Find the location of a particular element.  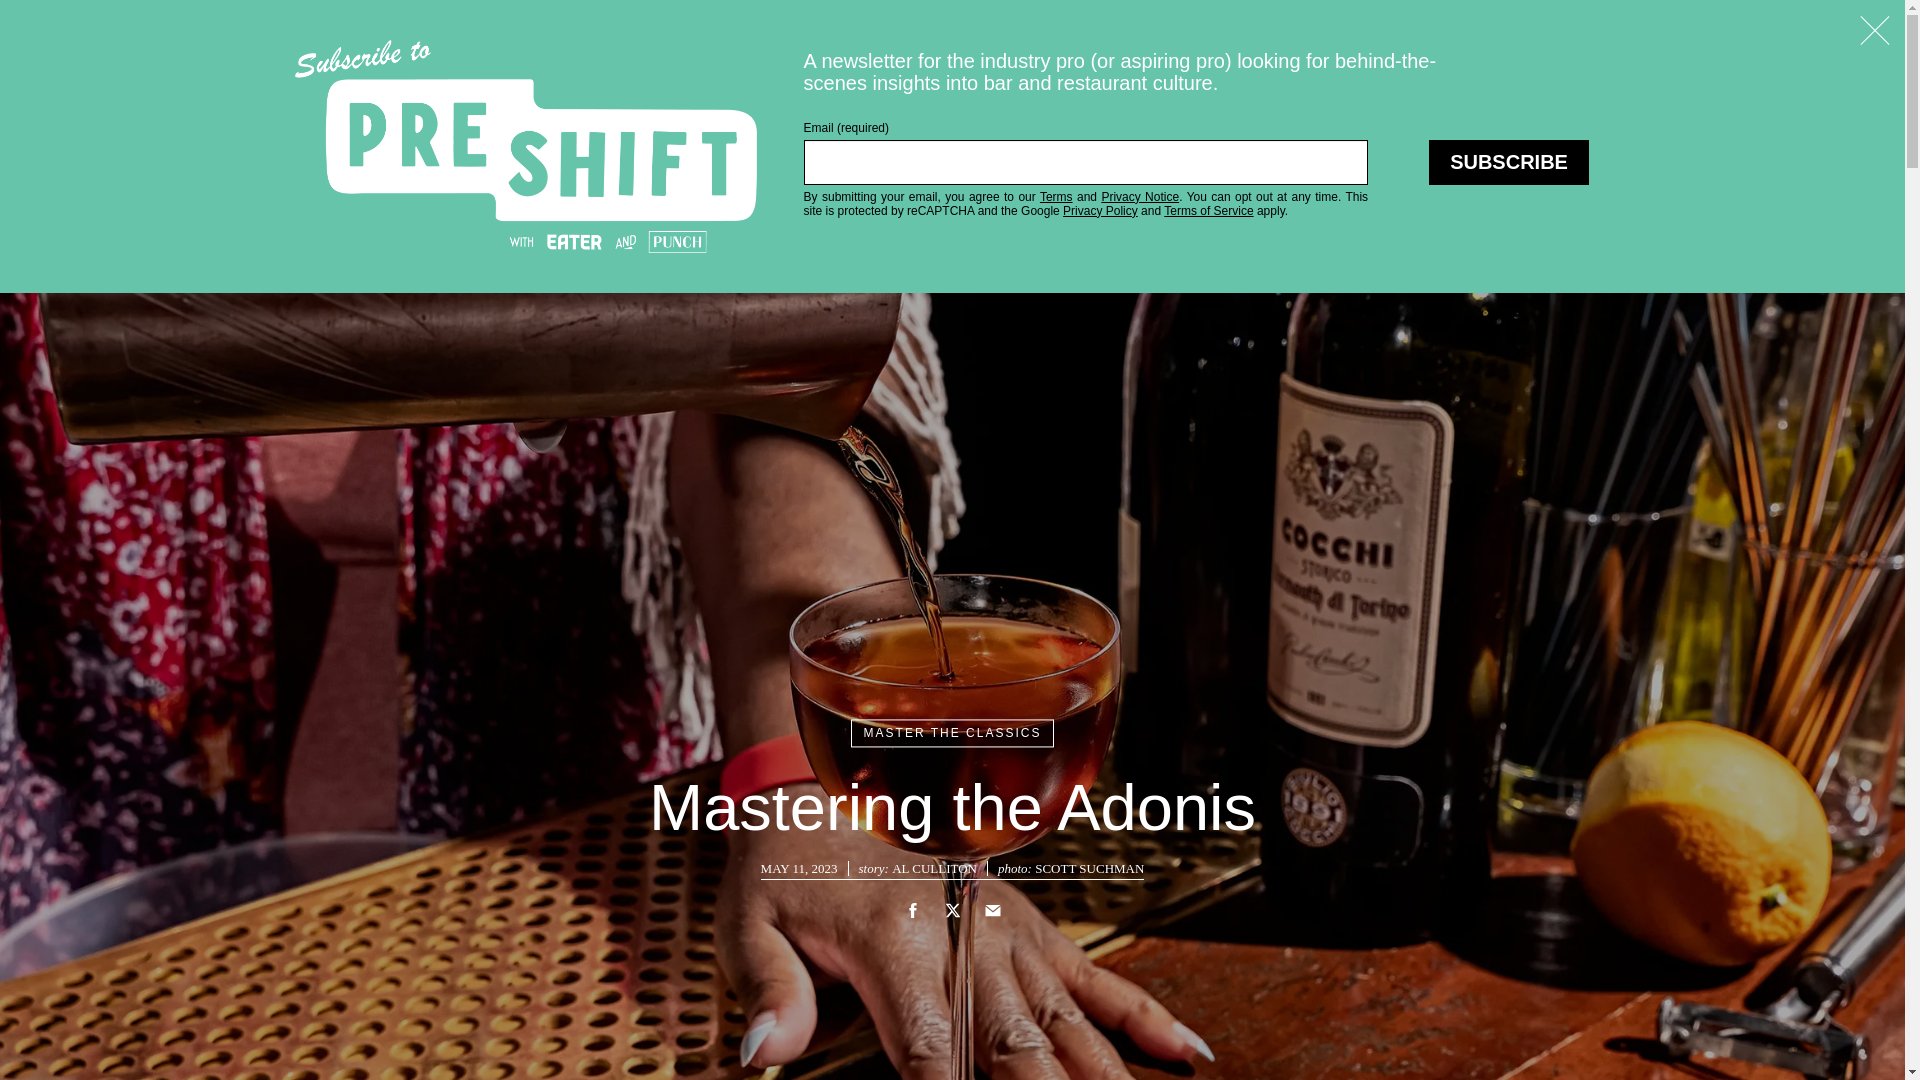

x is located at coordinates (952, 910).